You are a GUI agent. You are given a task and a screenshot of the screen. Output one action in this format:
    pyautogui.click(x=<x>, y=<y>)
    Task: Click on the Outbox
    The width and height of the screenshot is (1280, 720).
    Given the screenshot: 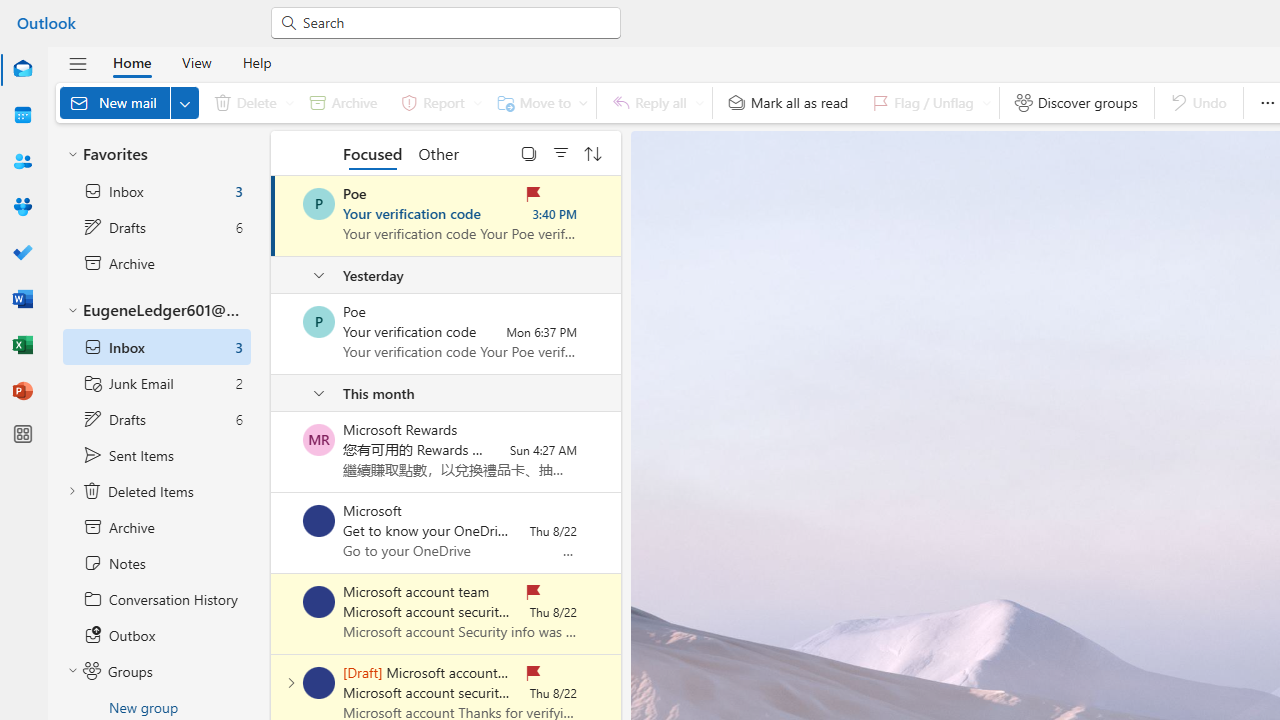 What is the action you would take?
    pyautogui.click(x=156, y=635)
    